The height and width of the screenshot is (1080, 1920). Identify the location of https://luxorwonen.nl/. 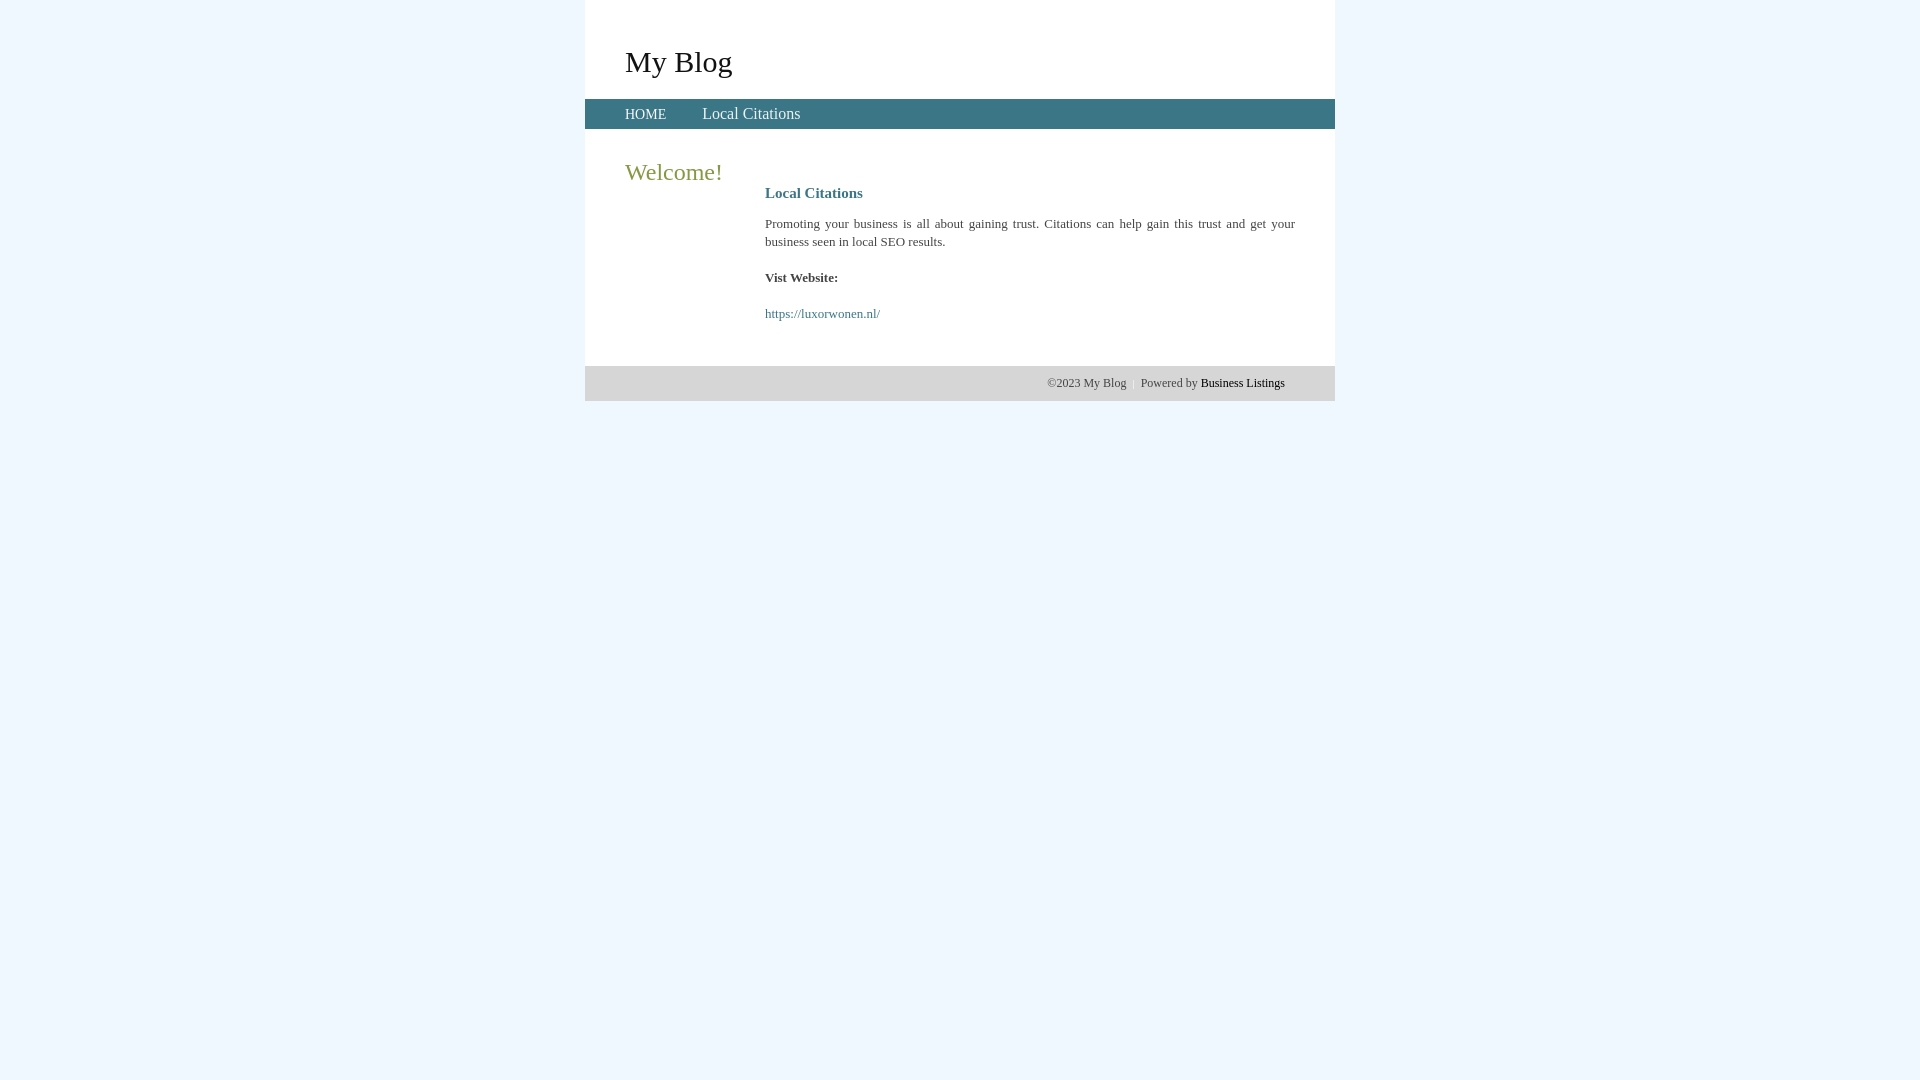
(822, 314).